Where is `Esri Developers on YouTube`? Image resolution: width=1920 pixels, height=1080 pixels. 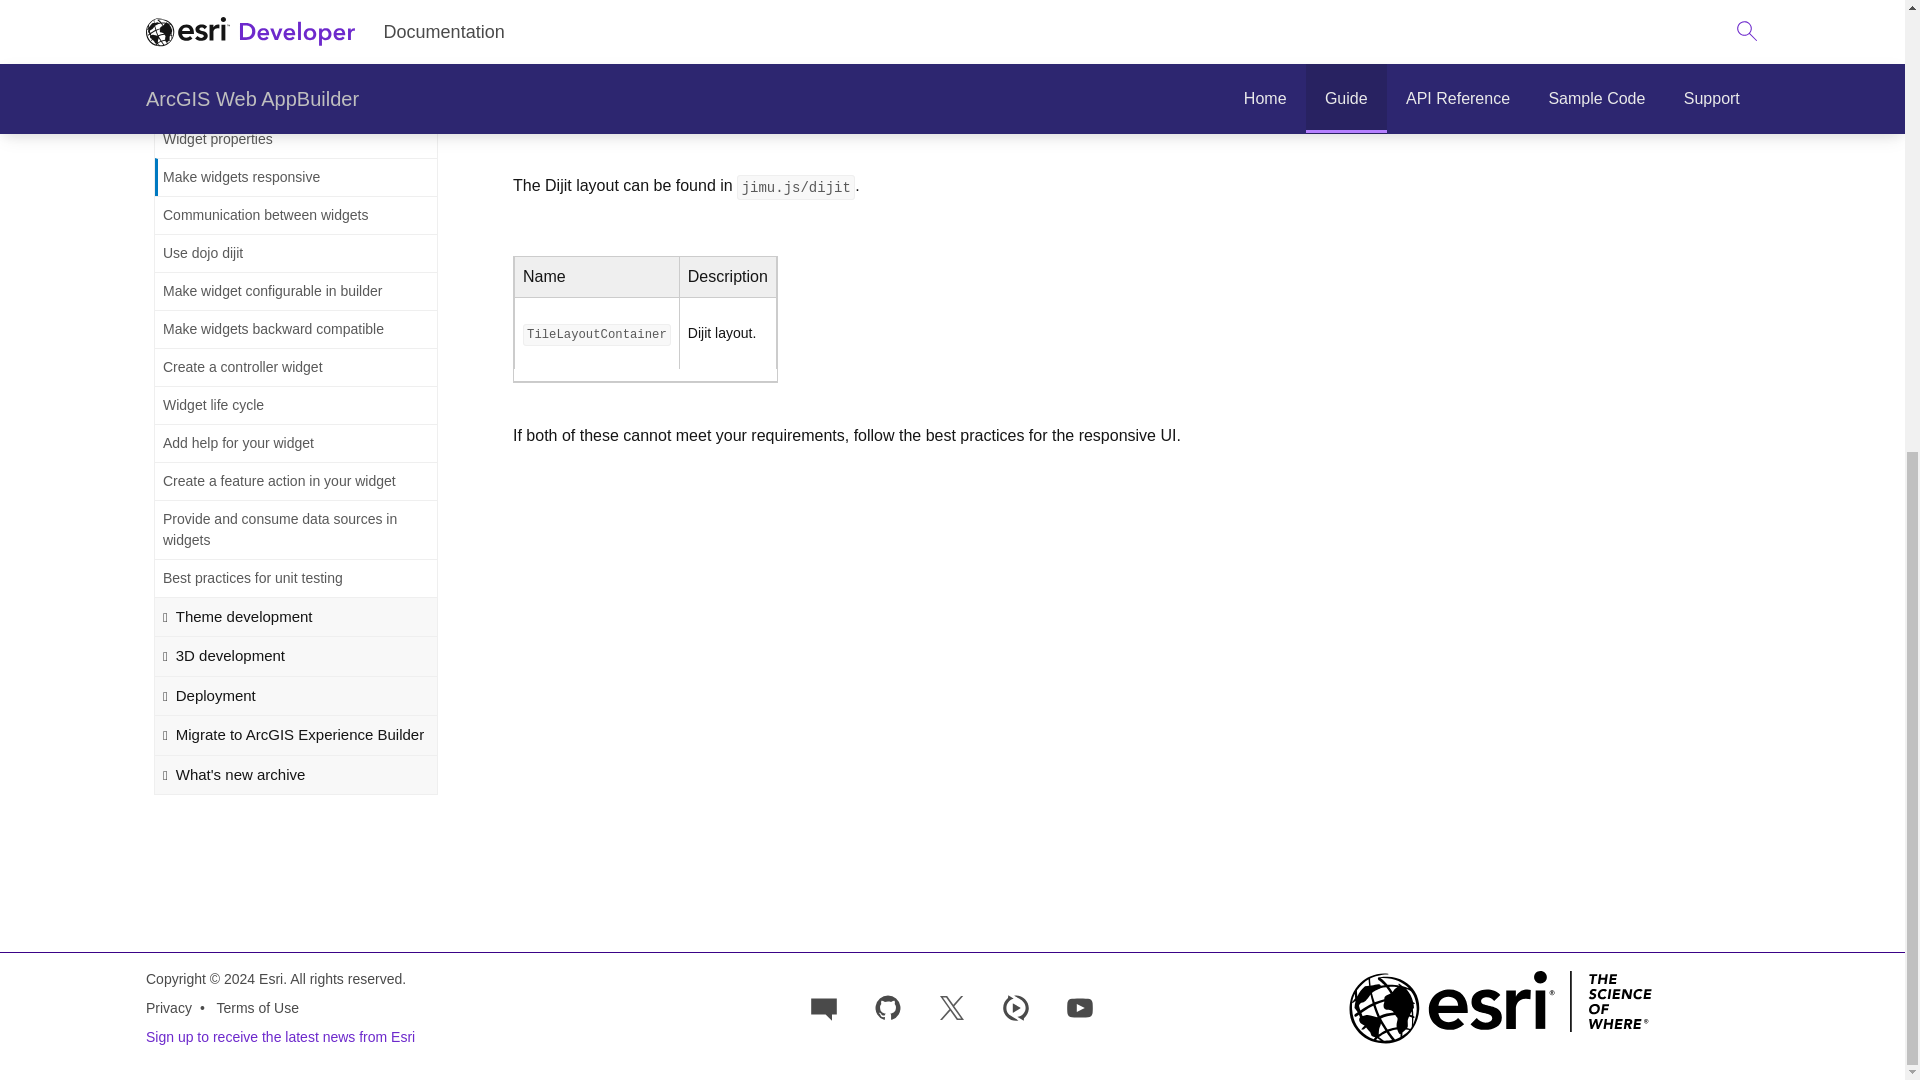 Esri Developers on YouTube is located at coordinates (1080, 1006).